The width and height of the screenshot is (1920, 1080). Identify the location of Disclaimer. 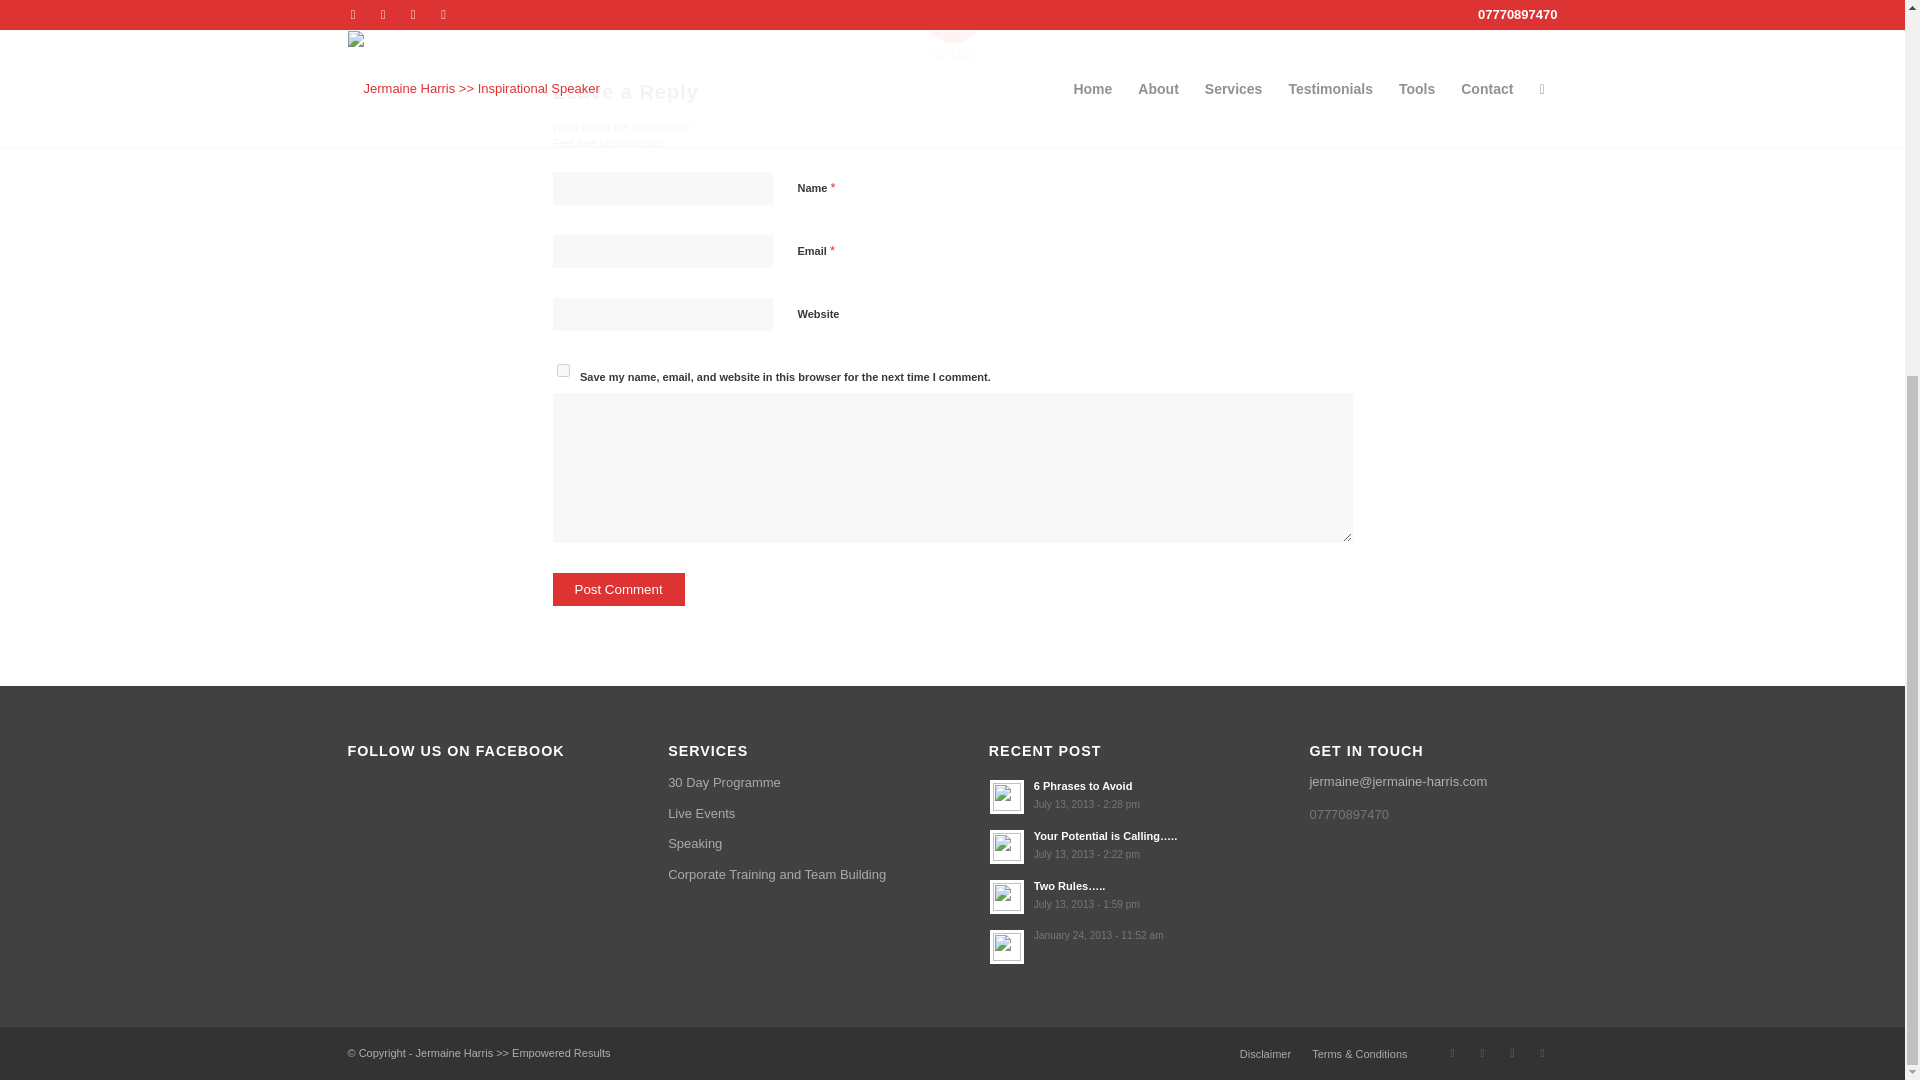
(562, 370).